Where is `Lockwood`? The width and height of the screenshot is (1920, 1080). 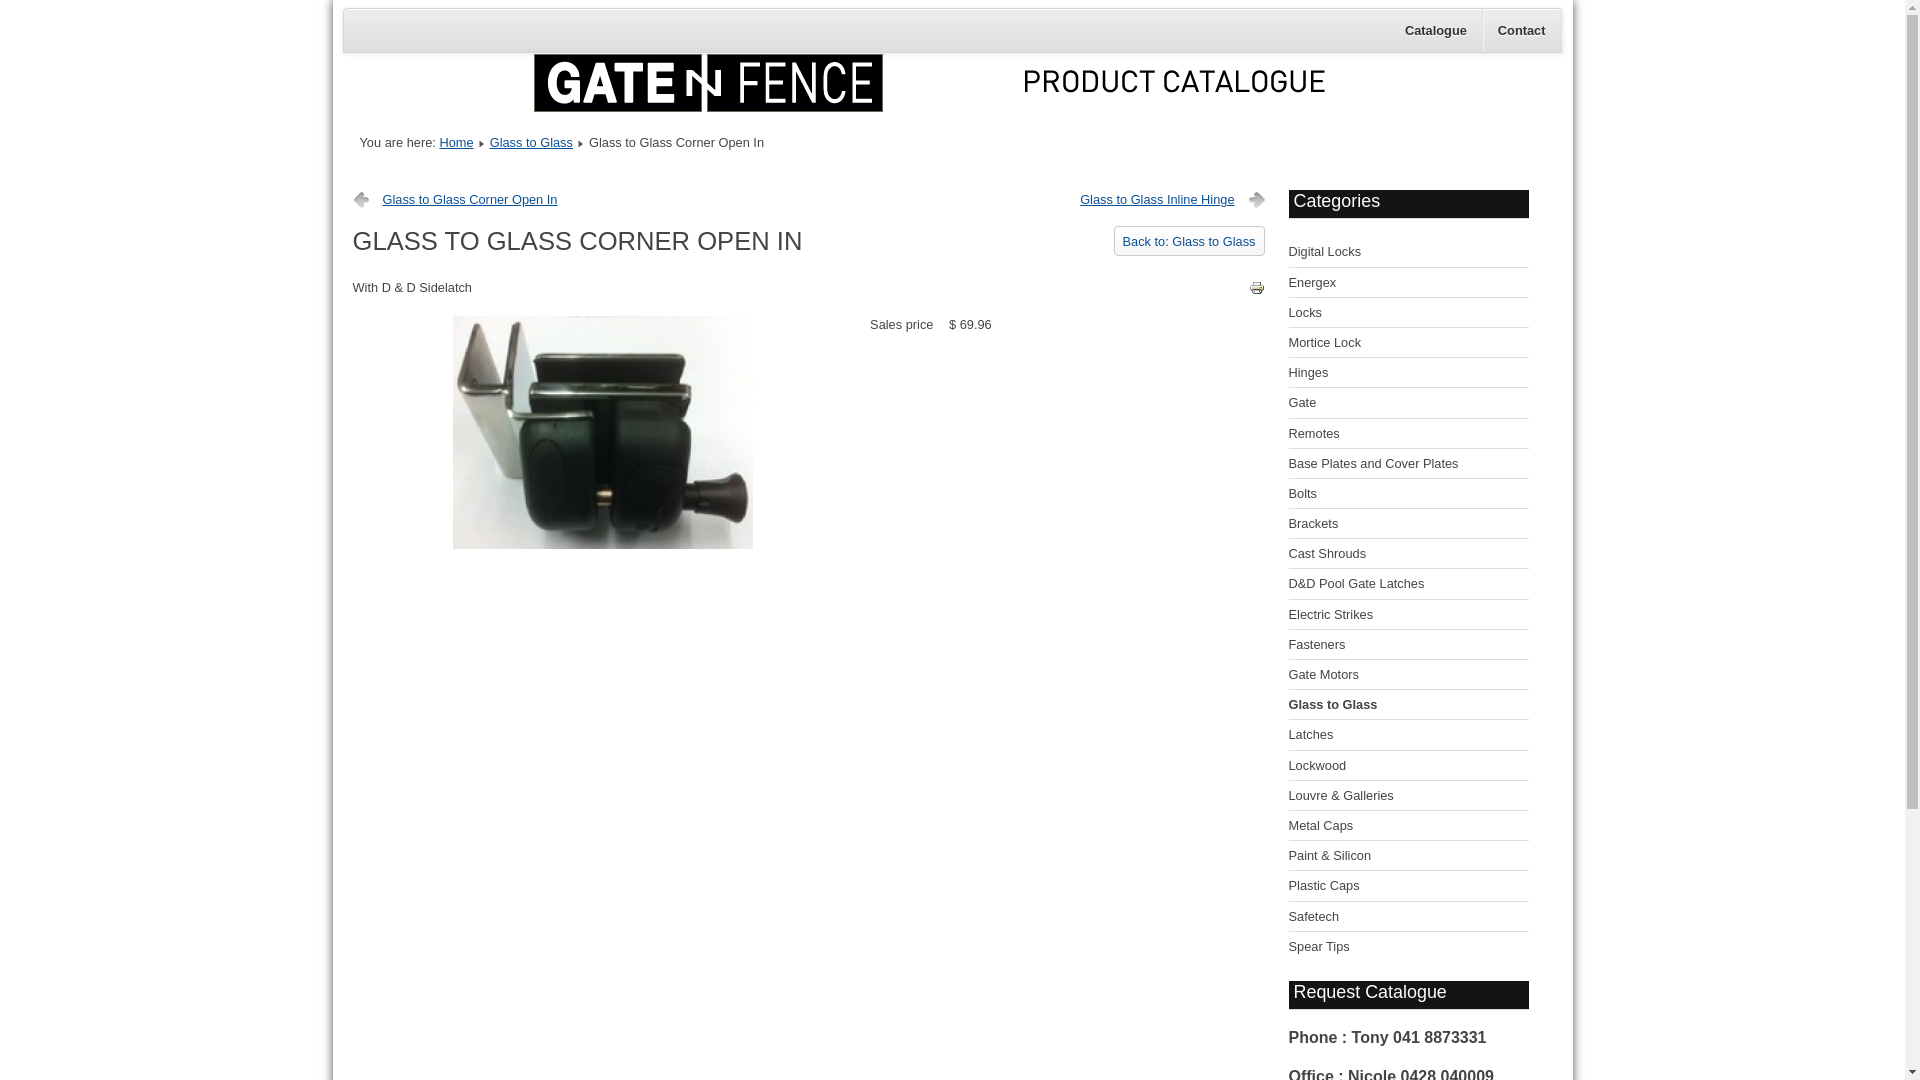
Lockwood is located at coordinates (1408, 766).